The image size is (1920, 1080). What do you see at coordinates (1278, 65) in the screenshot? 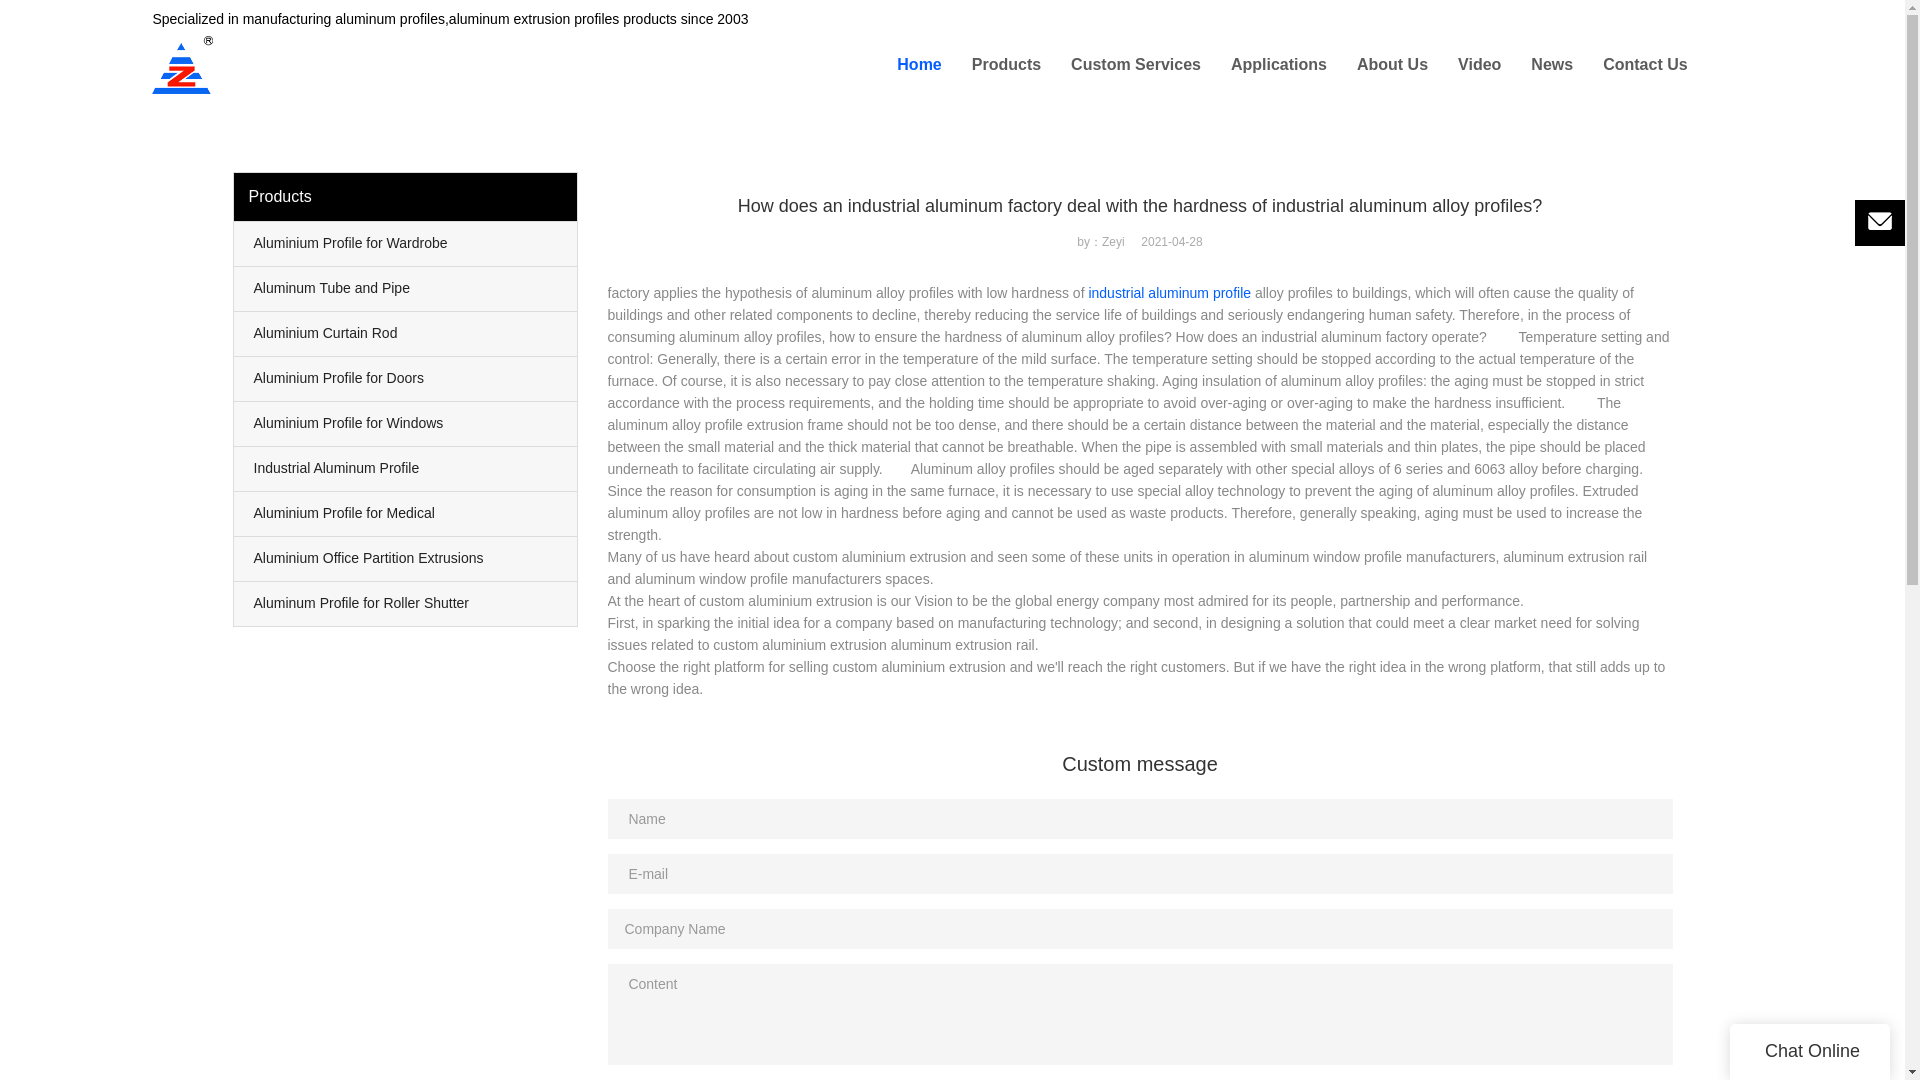
I see `Applications` at bounding box center [1278, 65].